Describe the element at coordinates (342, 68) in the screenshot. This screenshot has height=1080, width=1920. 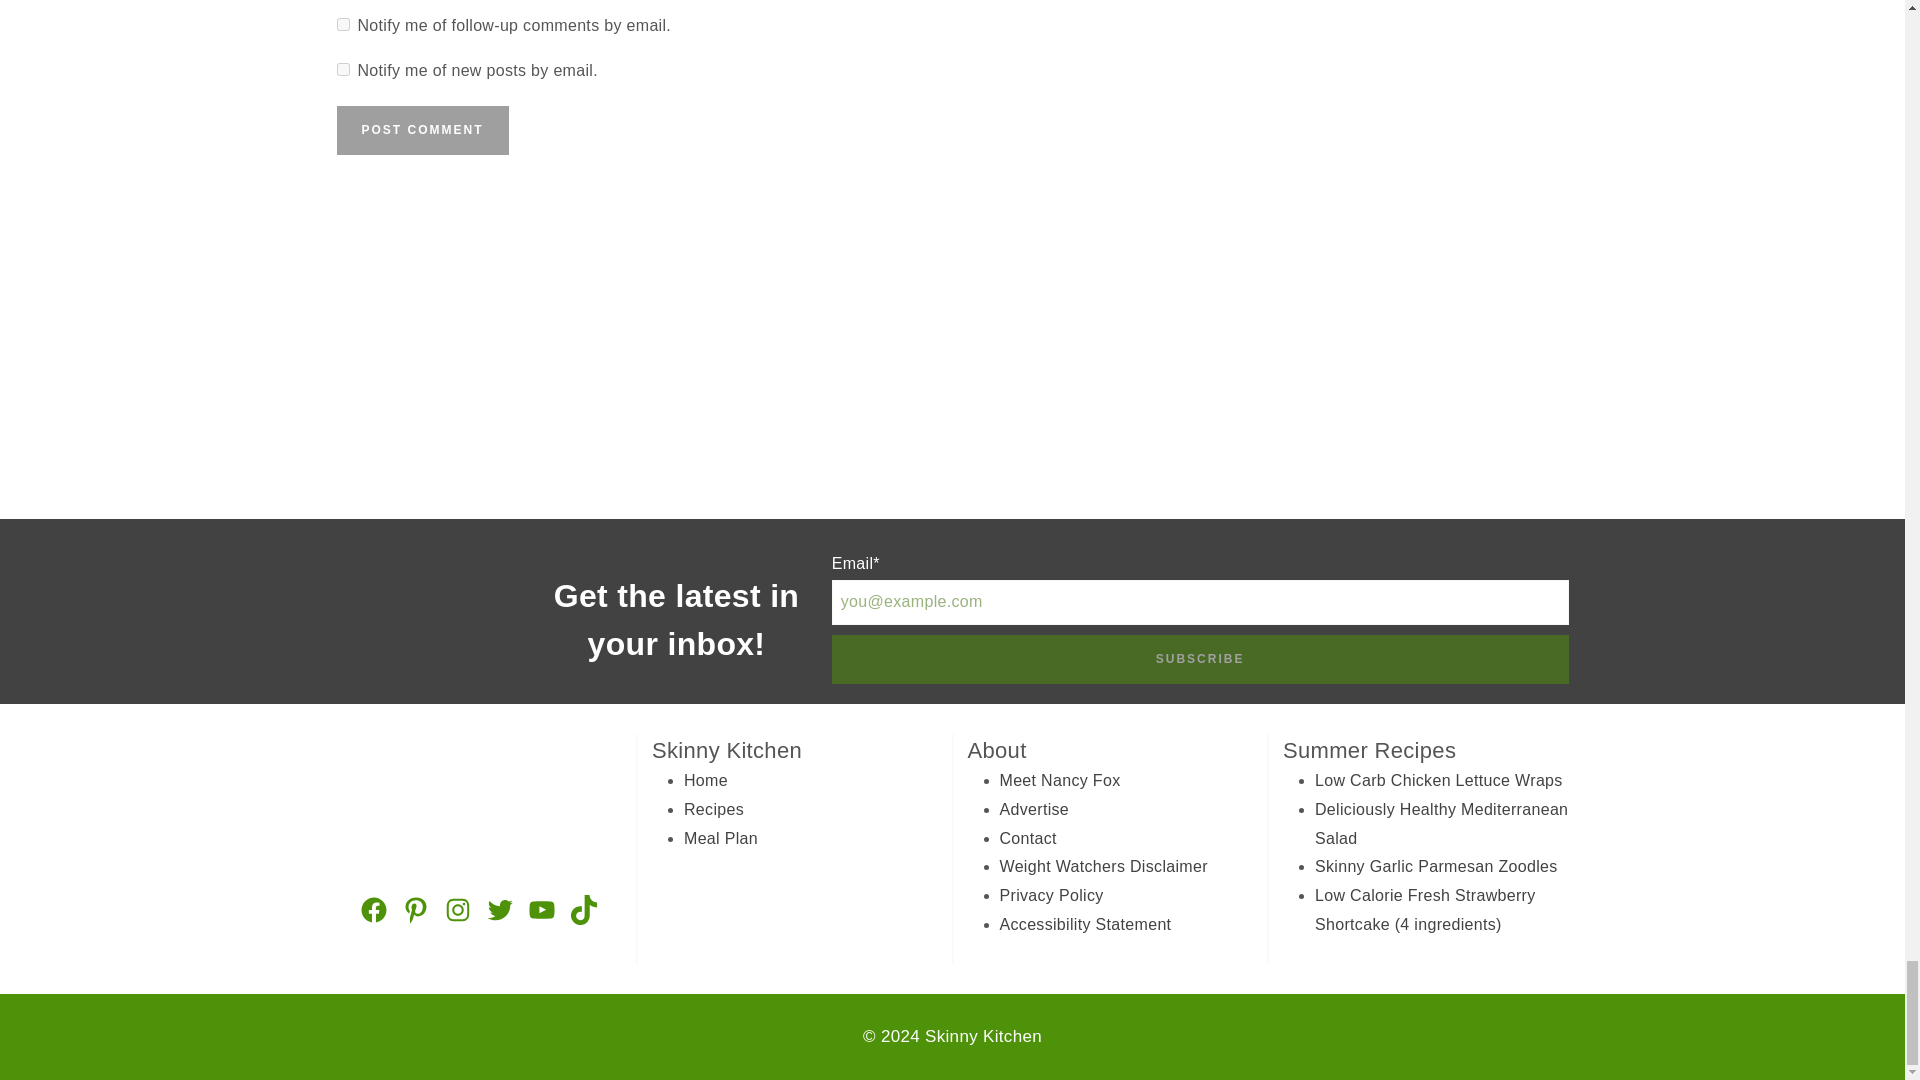
I see `subscribe` at that location.